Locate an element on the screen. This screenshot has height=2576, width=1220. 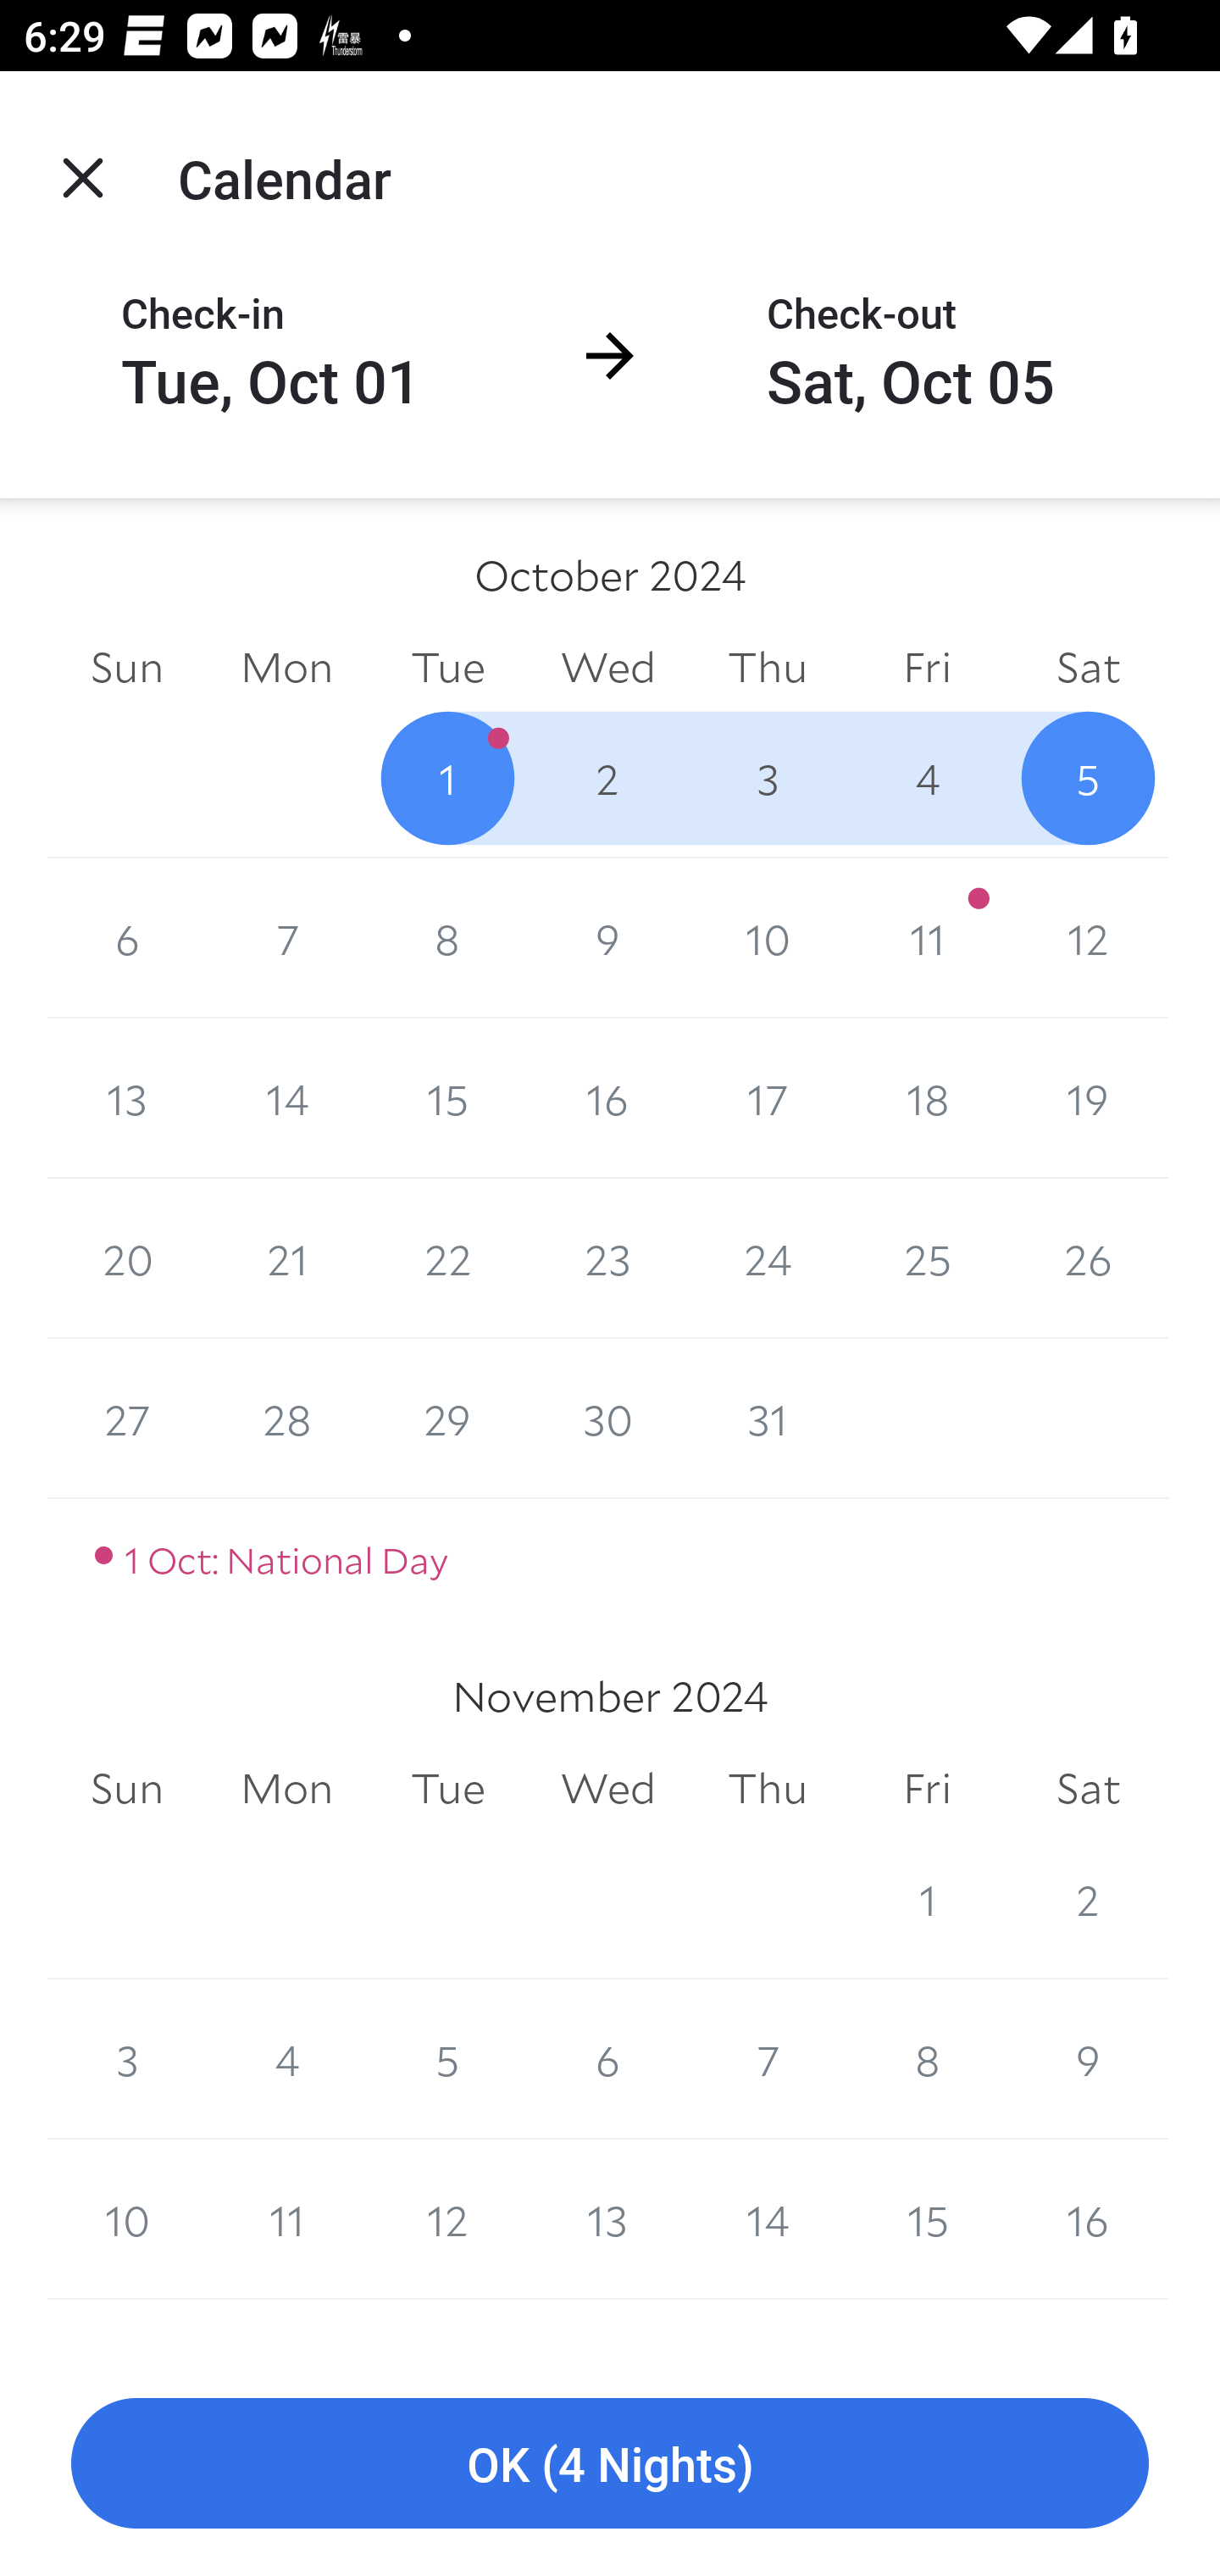
9 9 October 2024 is located at coordinates (608, 937).